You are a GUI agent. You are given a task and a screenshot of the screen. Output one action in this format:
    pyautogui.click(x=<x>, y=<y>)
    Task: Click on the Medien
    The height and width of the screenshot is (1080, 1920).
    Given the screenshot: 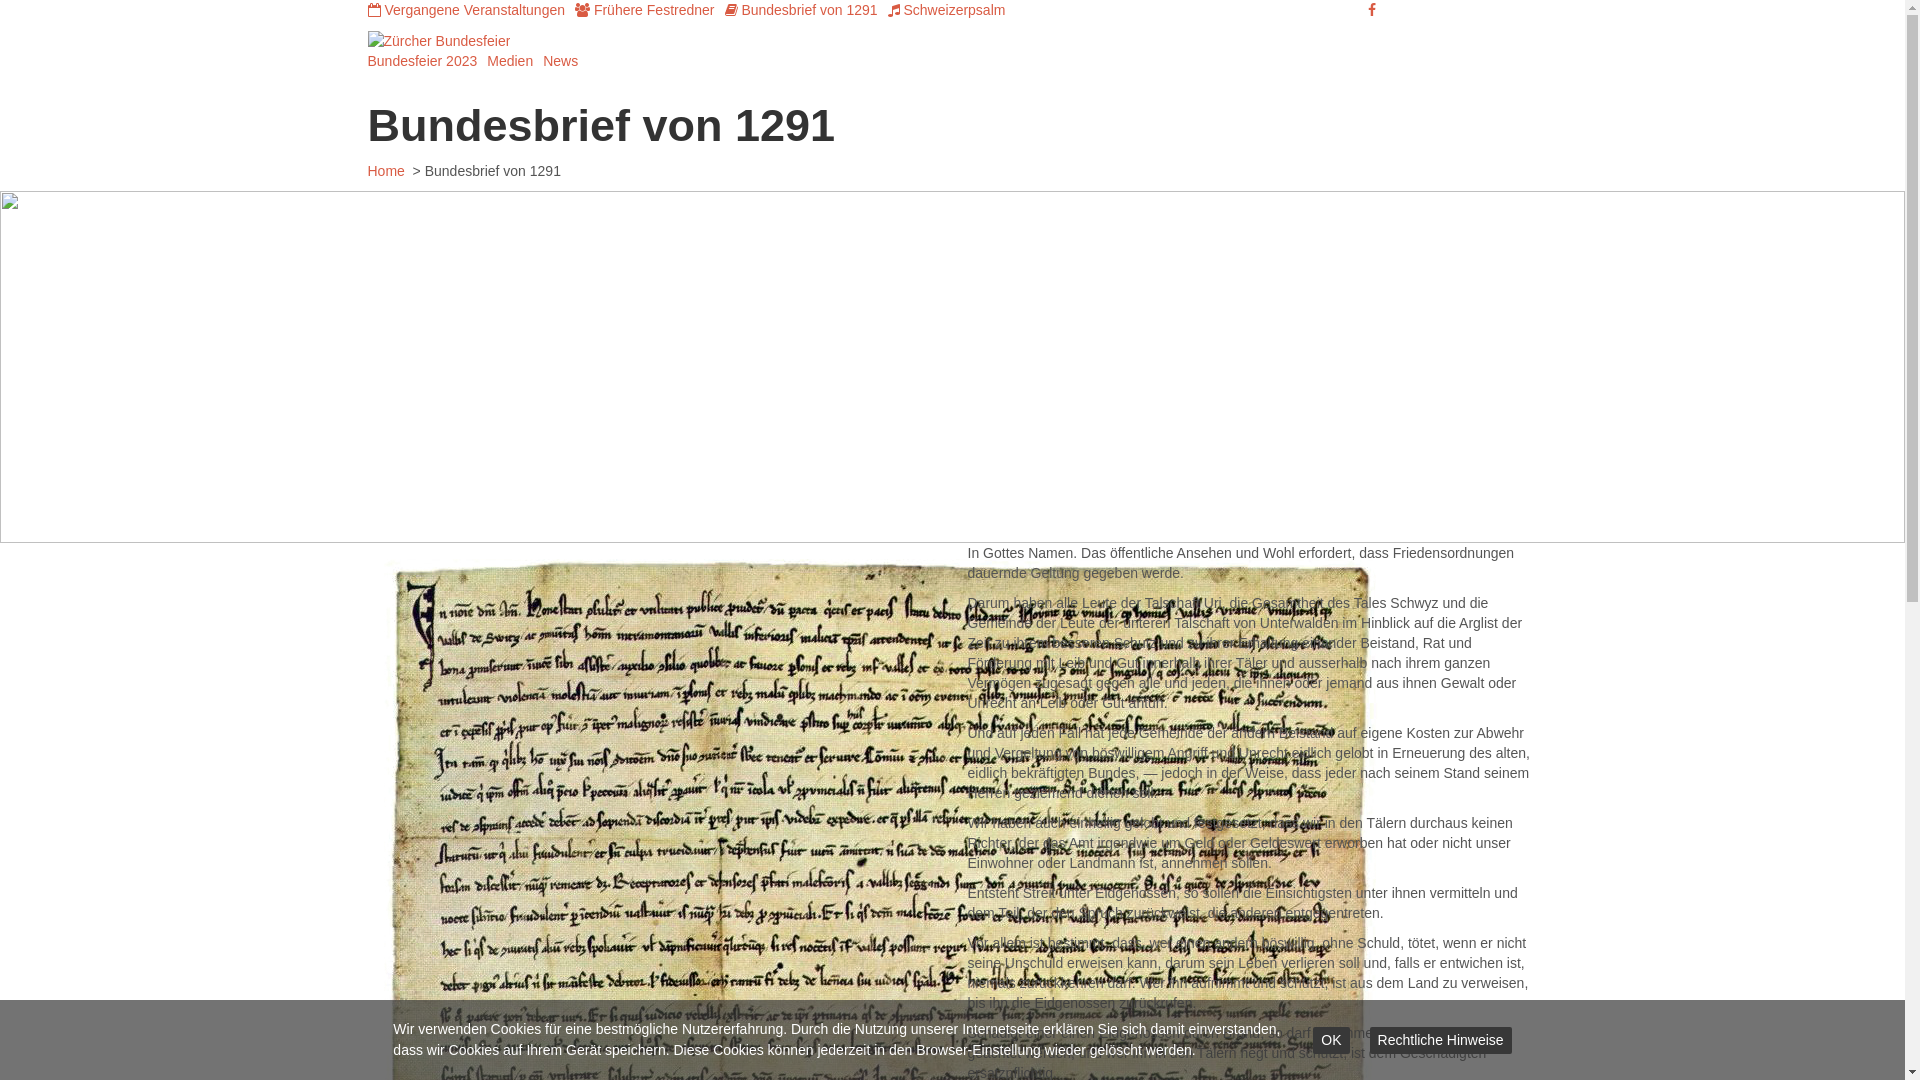 What is the action you would take?
    pyautogui.click(x=510, y=61)
    